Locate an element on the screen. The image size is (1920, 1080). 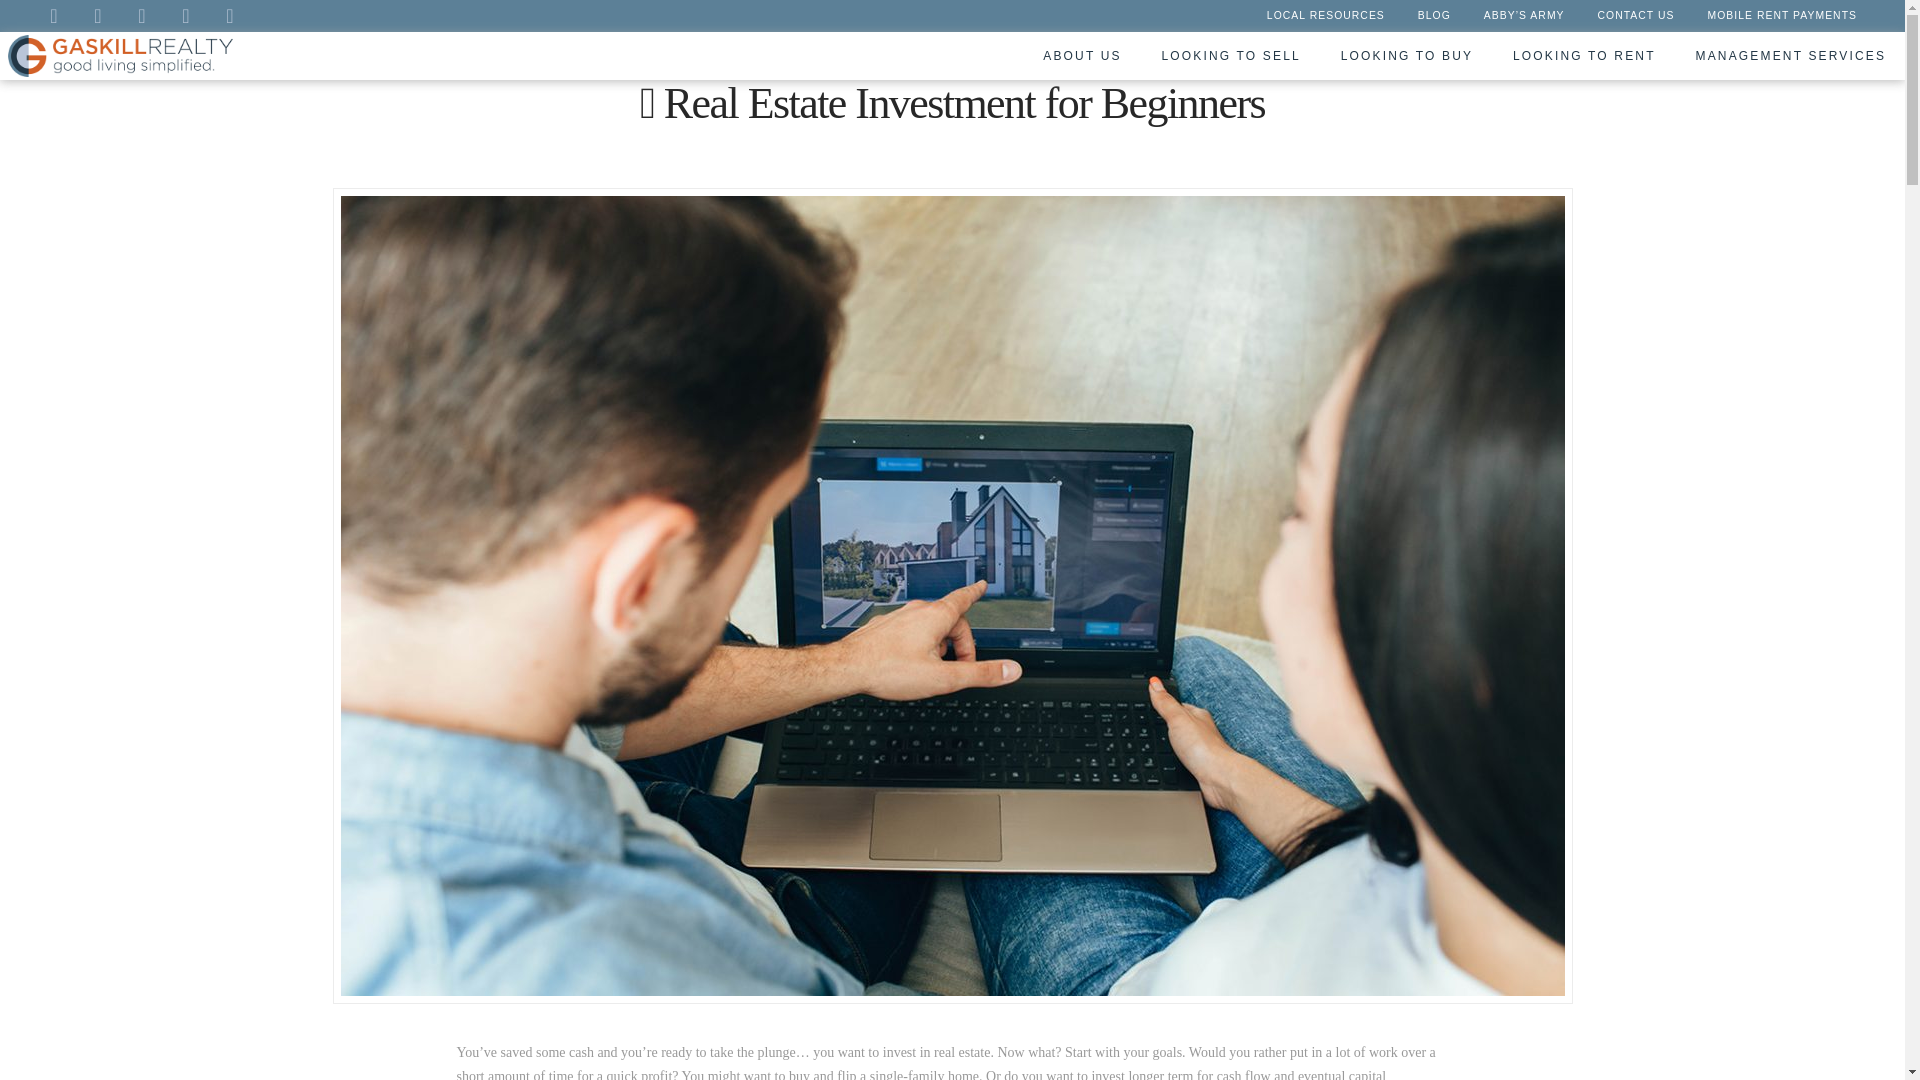
ABOUT US is located at coordinates (1080, 56).